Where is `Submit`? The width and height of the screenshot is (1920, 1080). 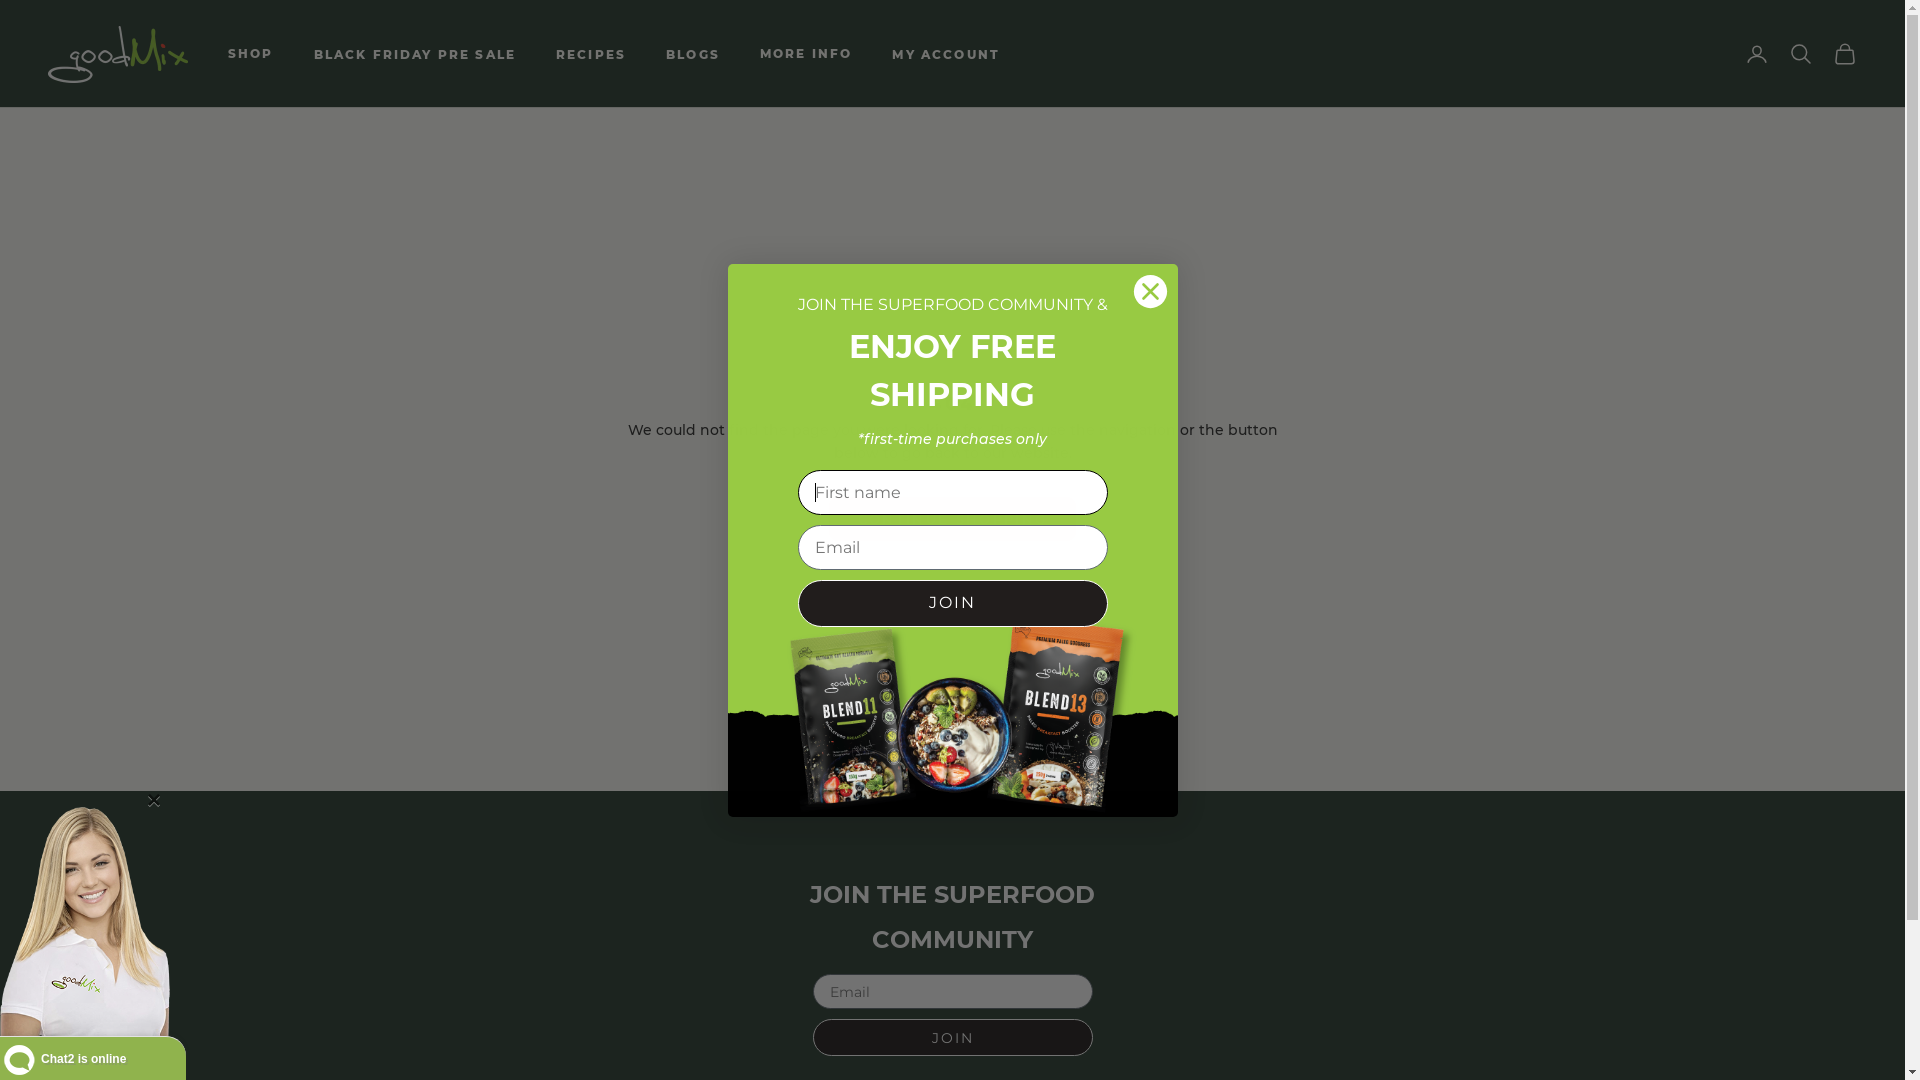 Submit is located at coordinates (30, 10).